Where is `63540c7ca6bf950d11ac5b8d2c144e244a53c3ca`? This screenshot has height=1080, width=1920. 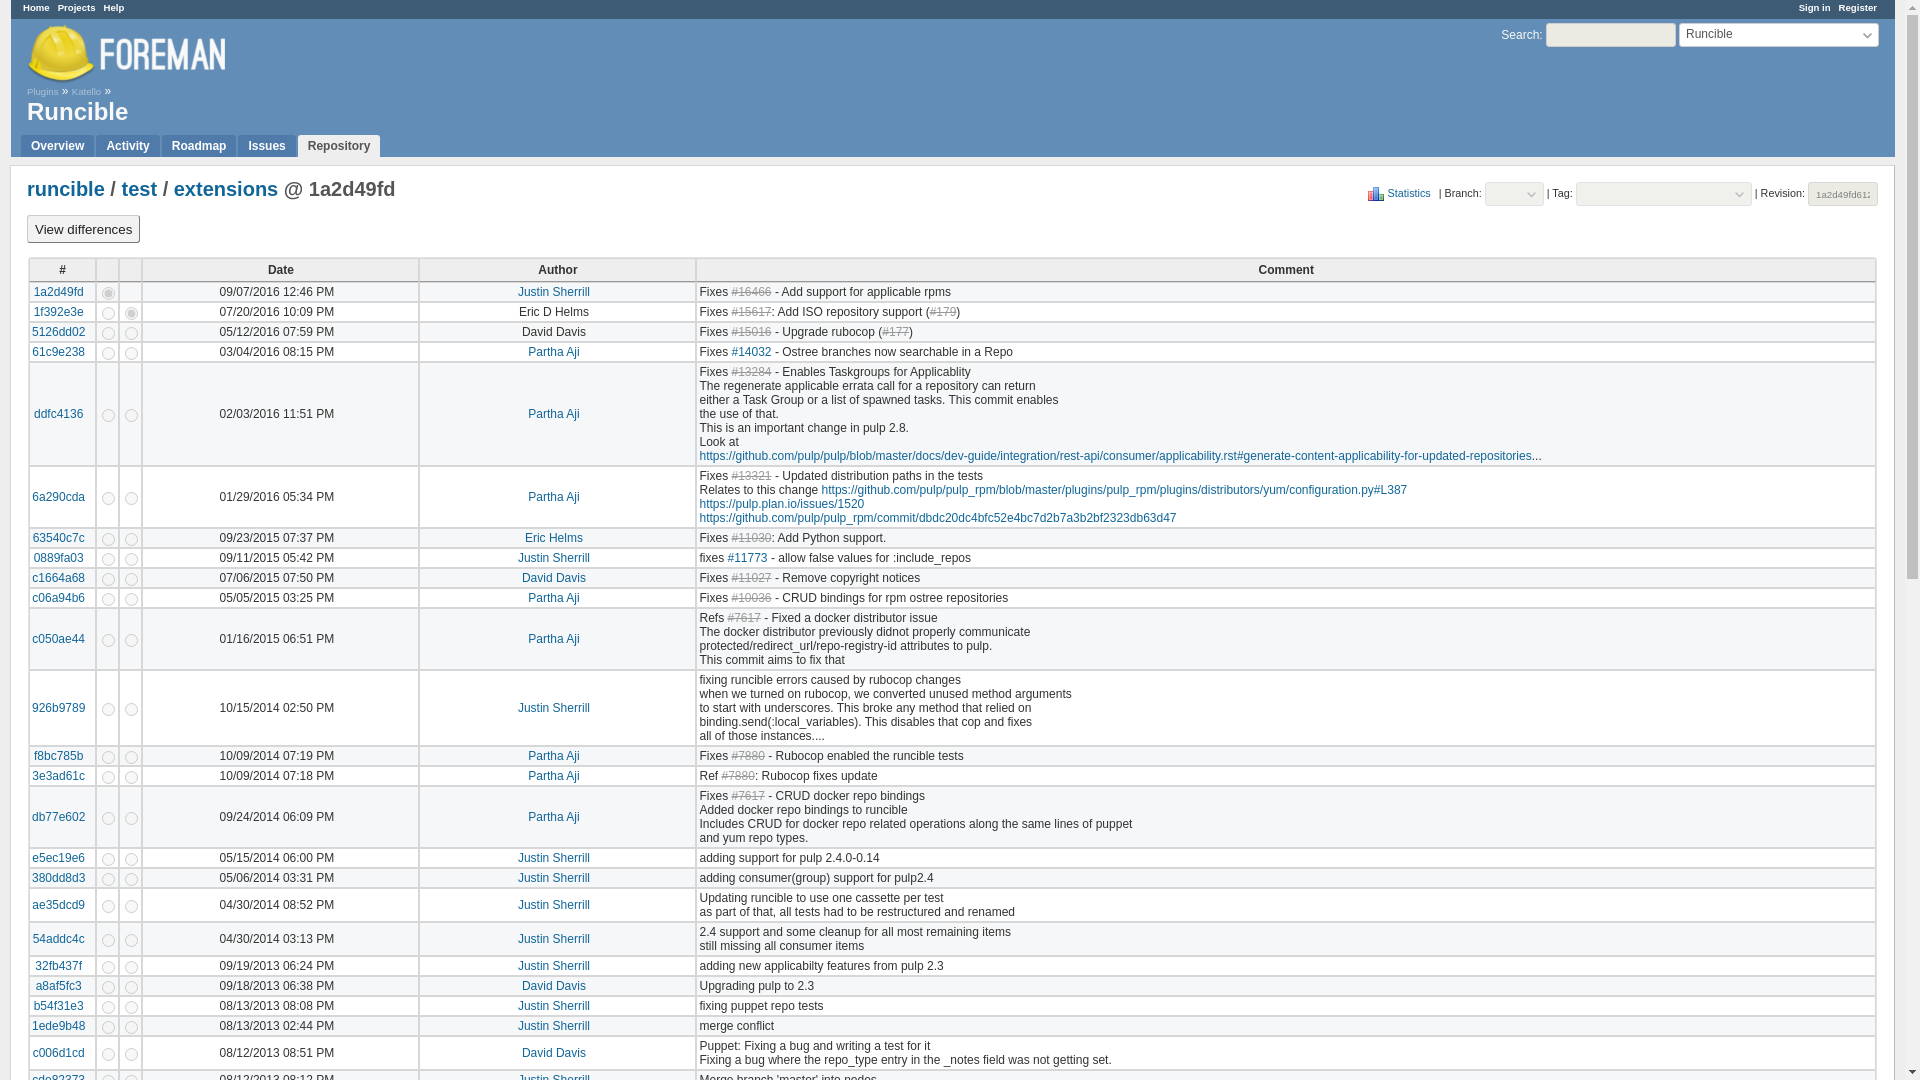
63540c7ca6bf950d11ac5b8d2c144e244a53c3ca is located at coordinates (108, 540).